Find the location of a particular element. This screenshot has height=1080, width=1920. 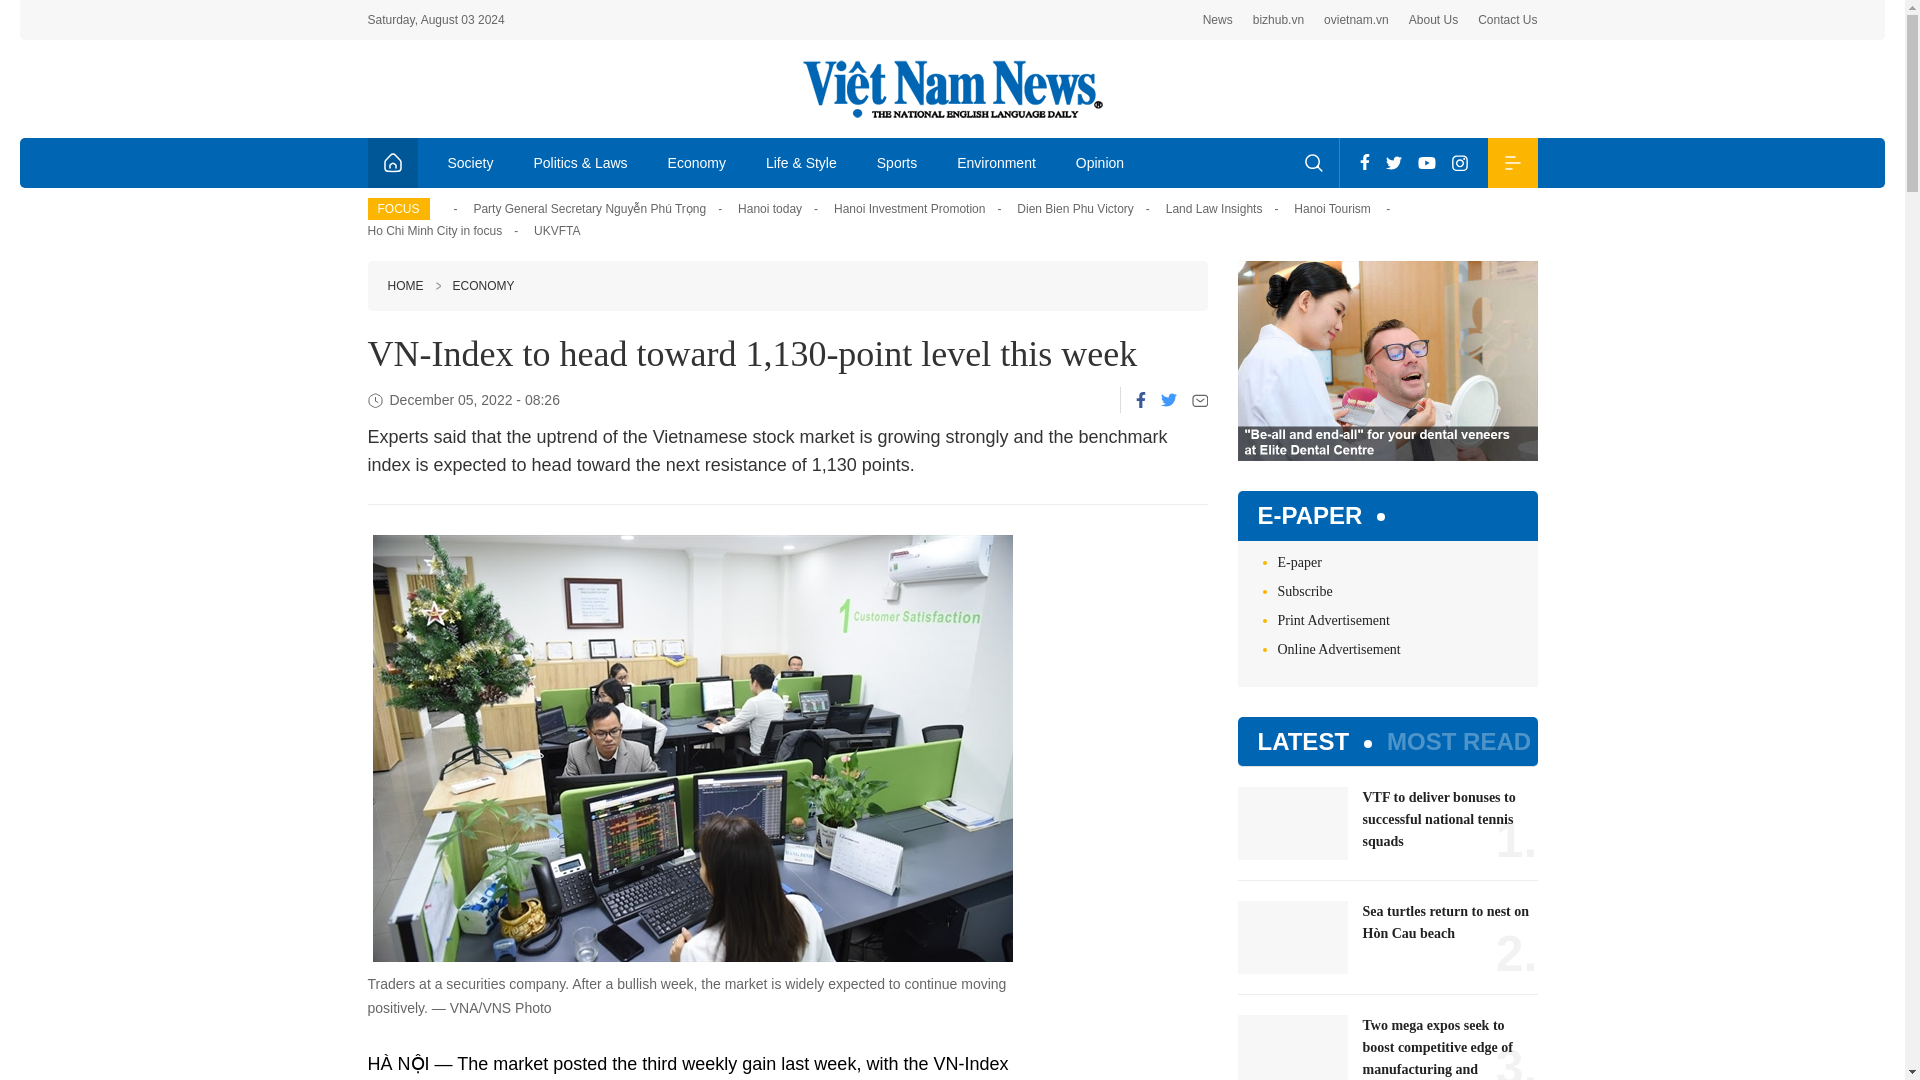

Facebook is located at coordinates (1364, 162).